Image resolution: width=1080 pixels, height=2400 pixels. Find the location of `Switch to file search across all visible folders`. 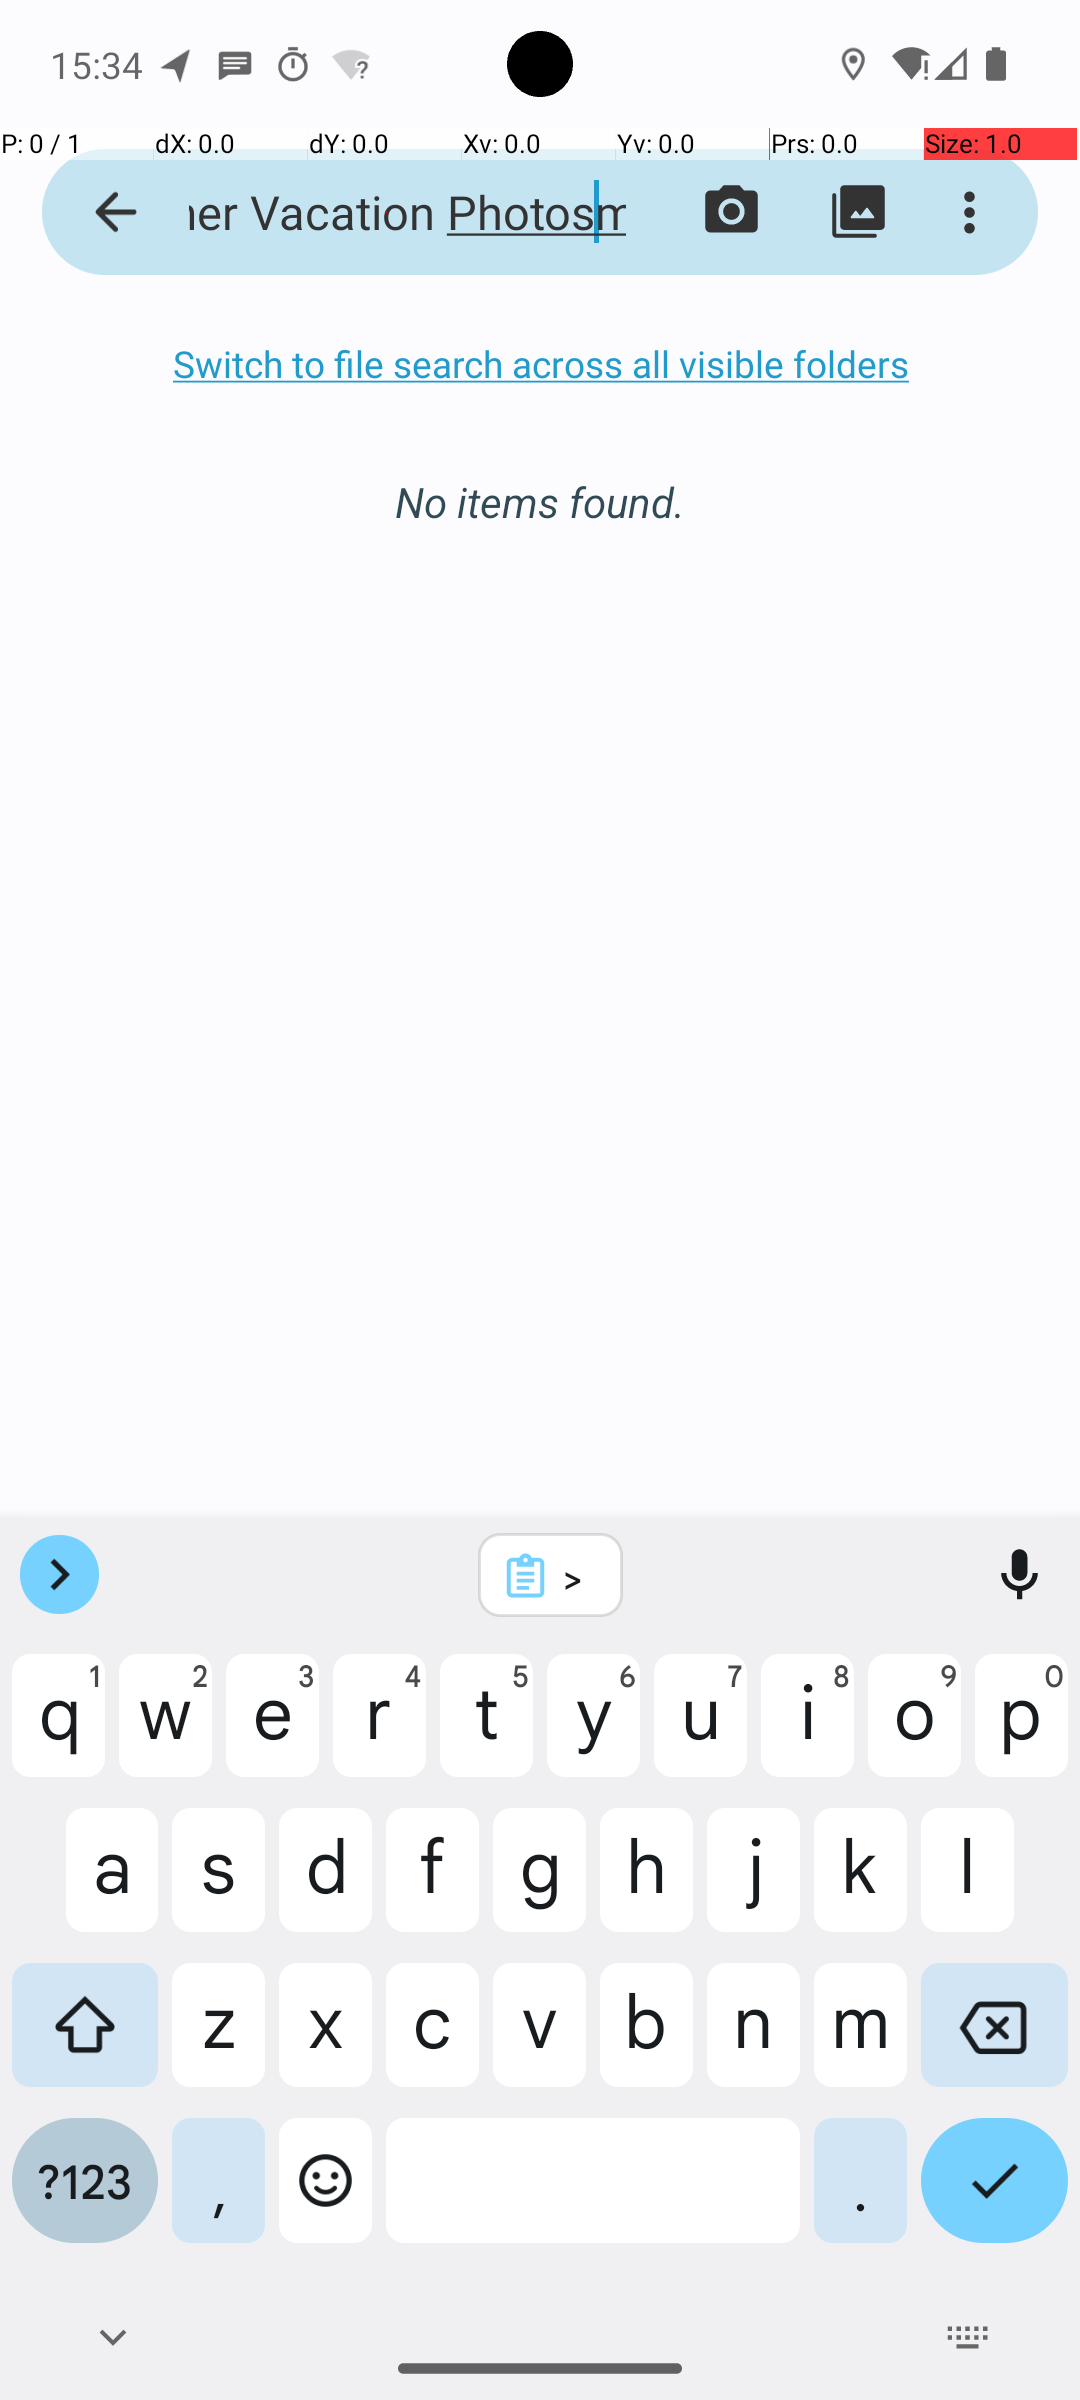

Switch to file search across all visible folders is located at coordinates (540, 364).